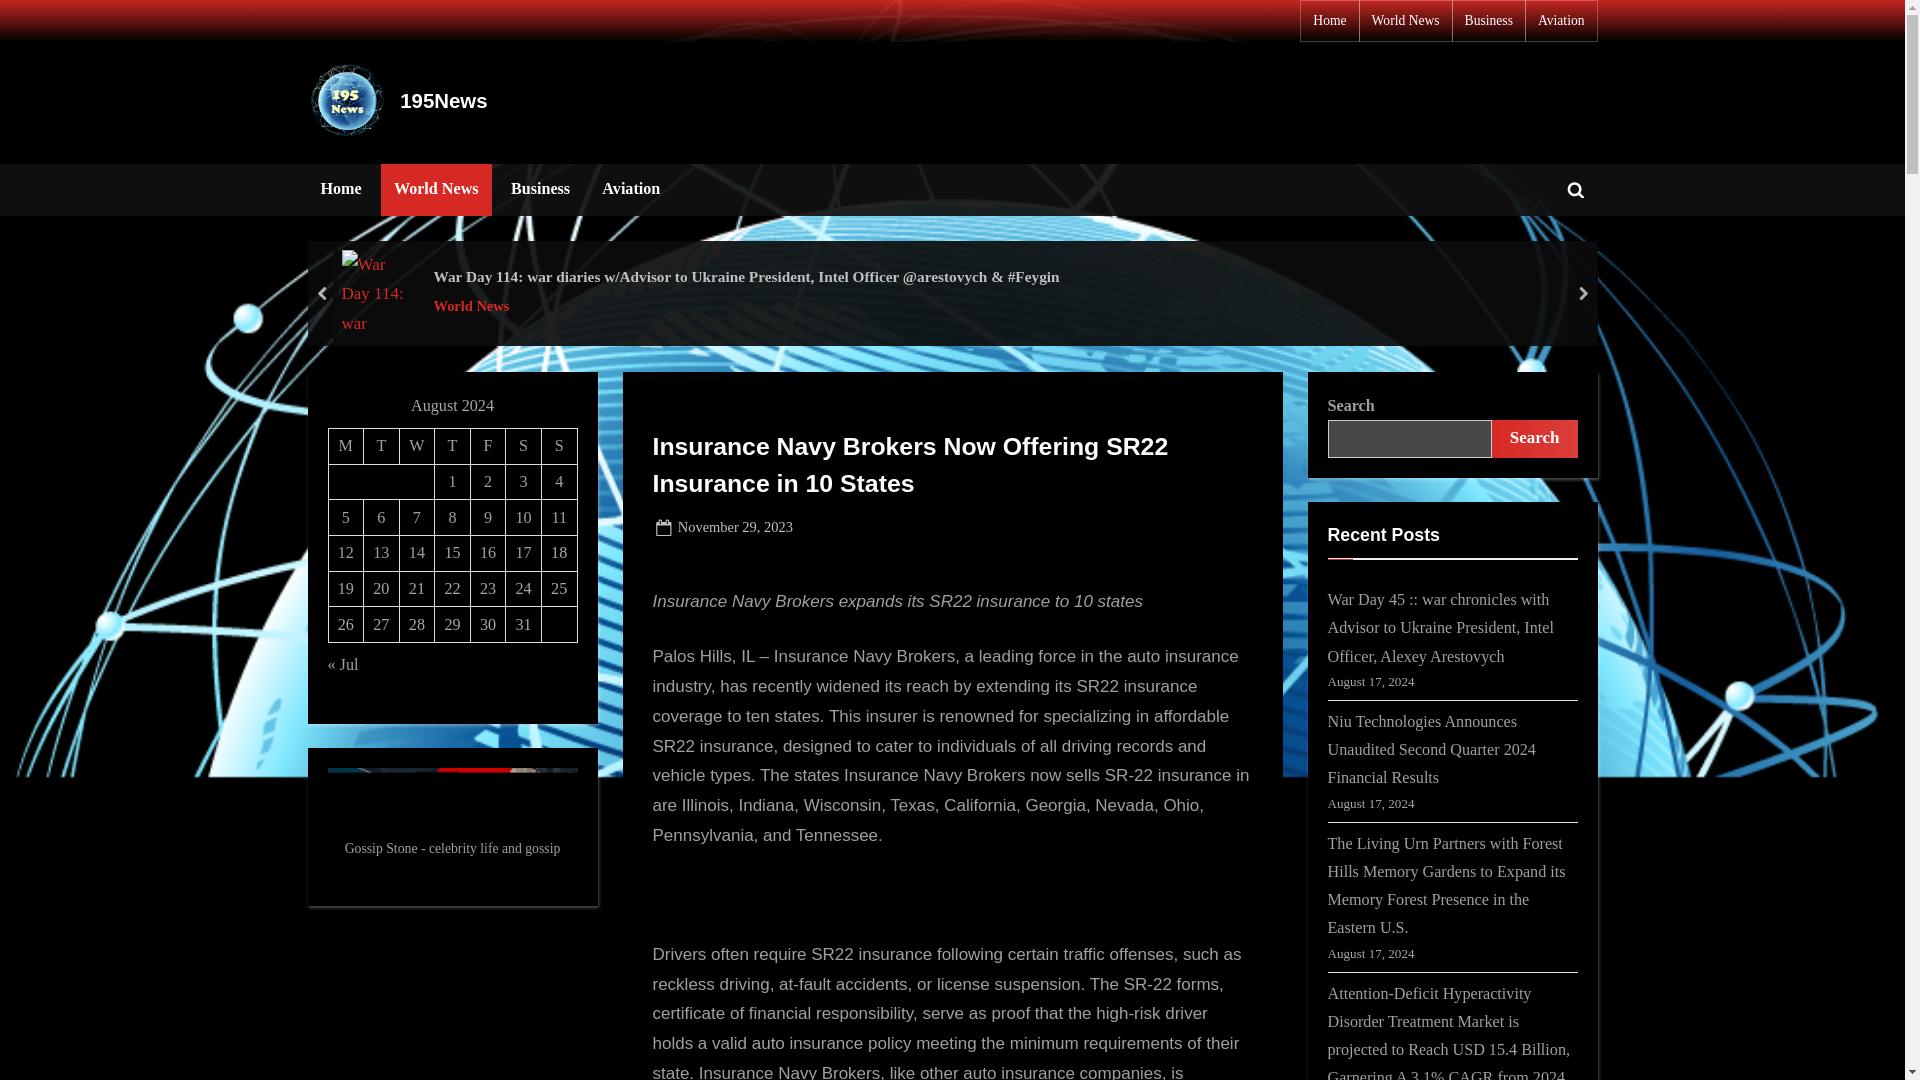  I want to click on Aviation, so click(1561, 21).